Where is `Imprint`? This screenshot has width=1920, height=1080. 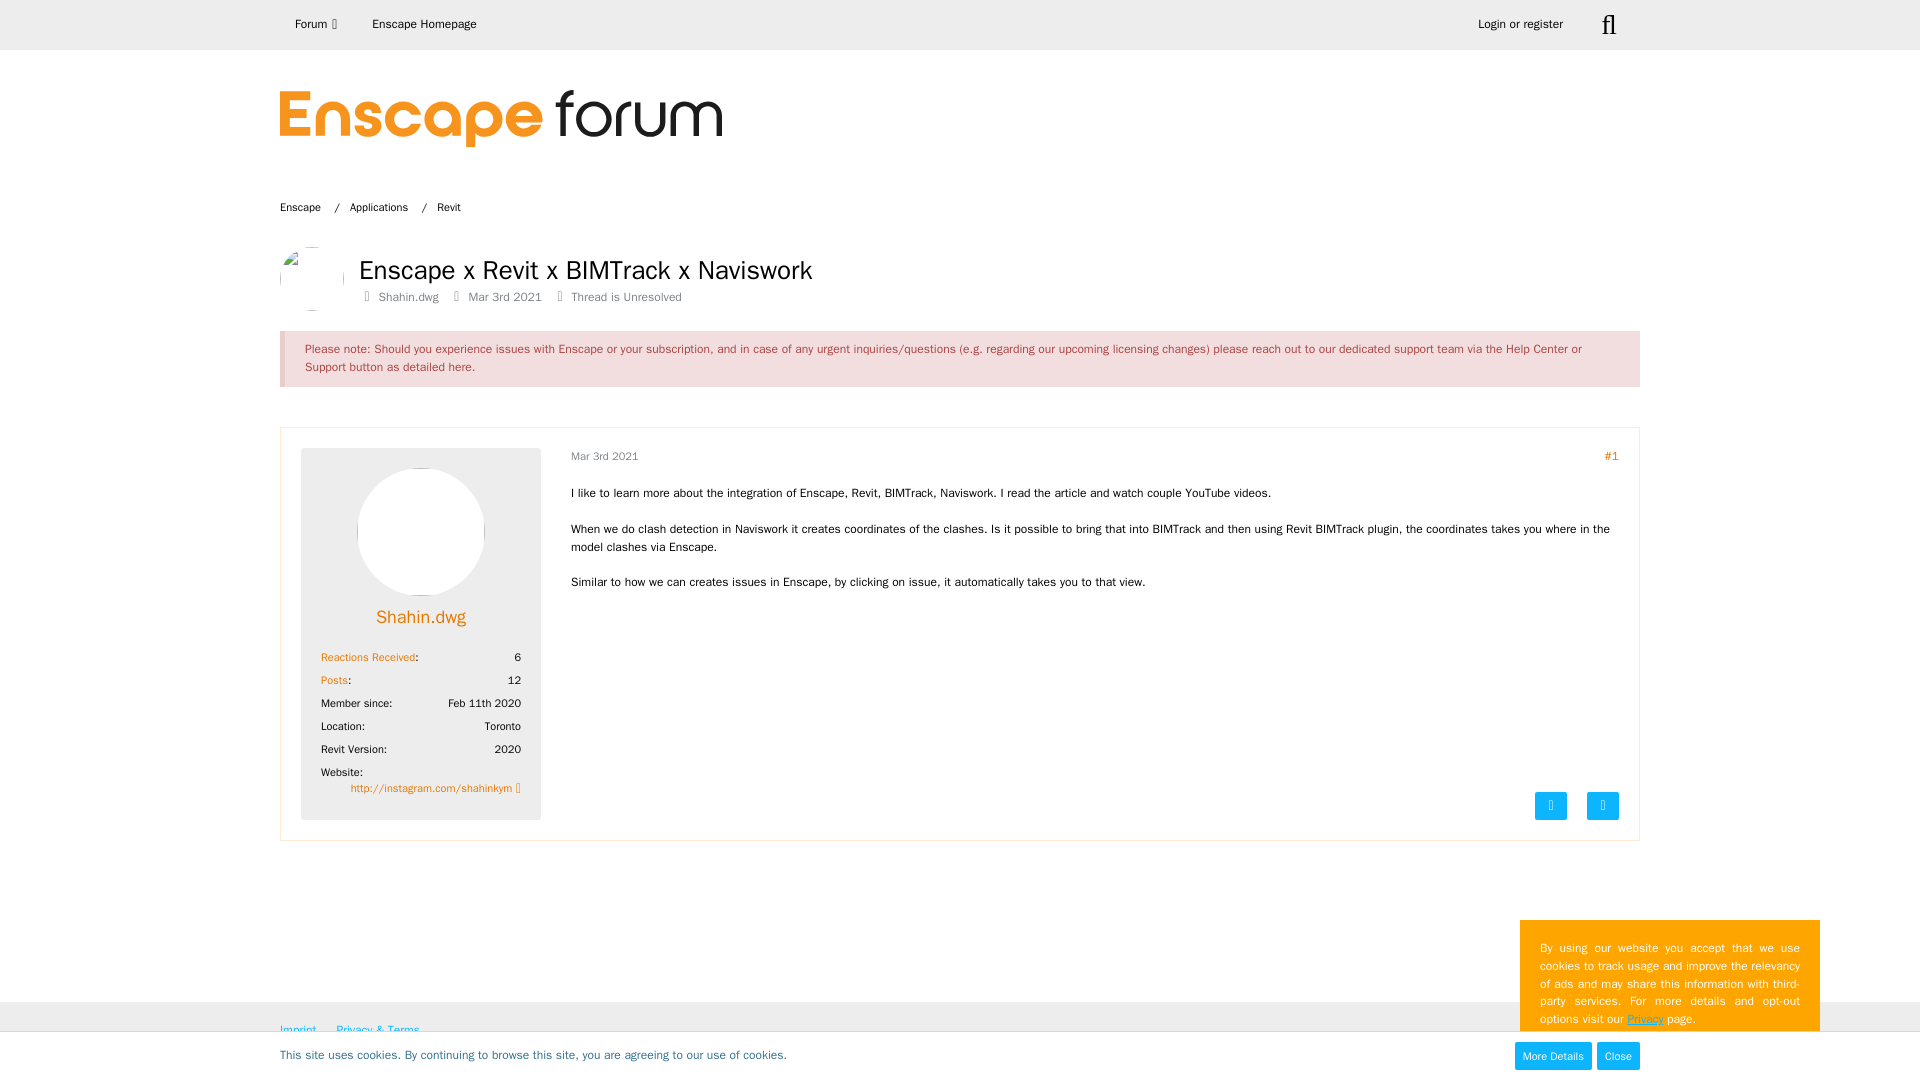
Imprint is located at coordinates (298, 1029).